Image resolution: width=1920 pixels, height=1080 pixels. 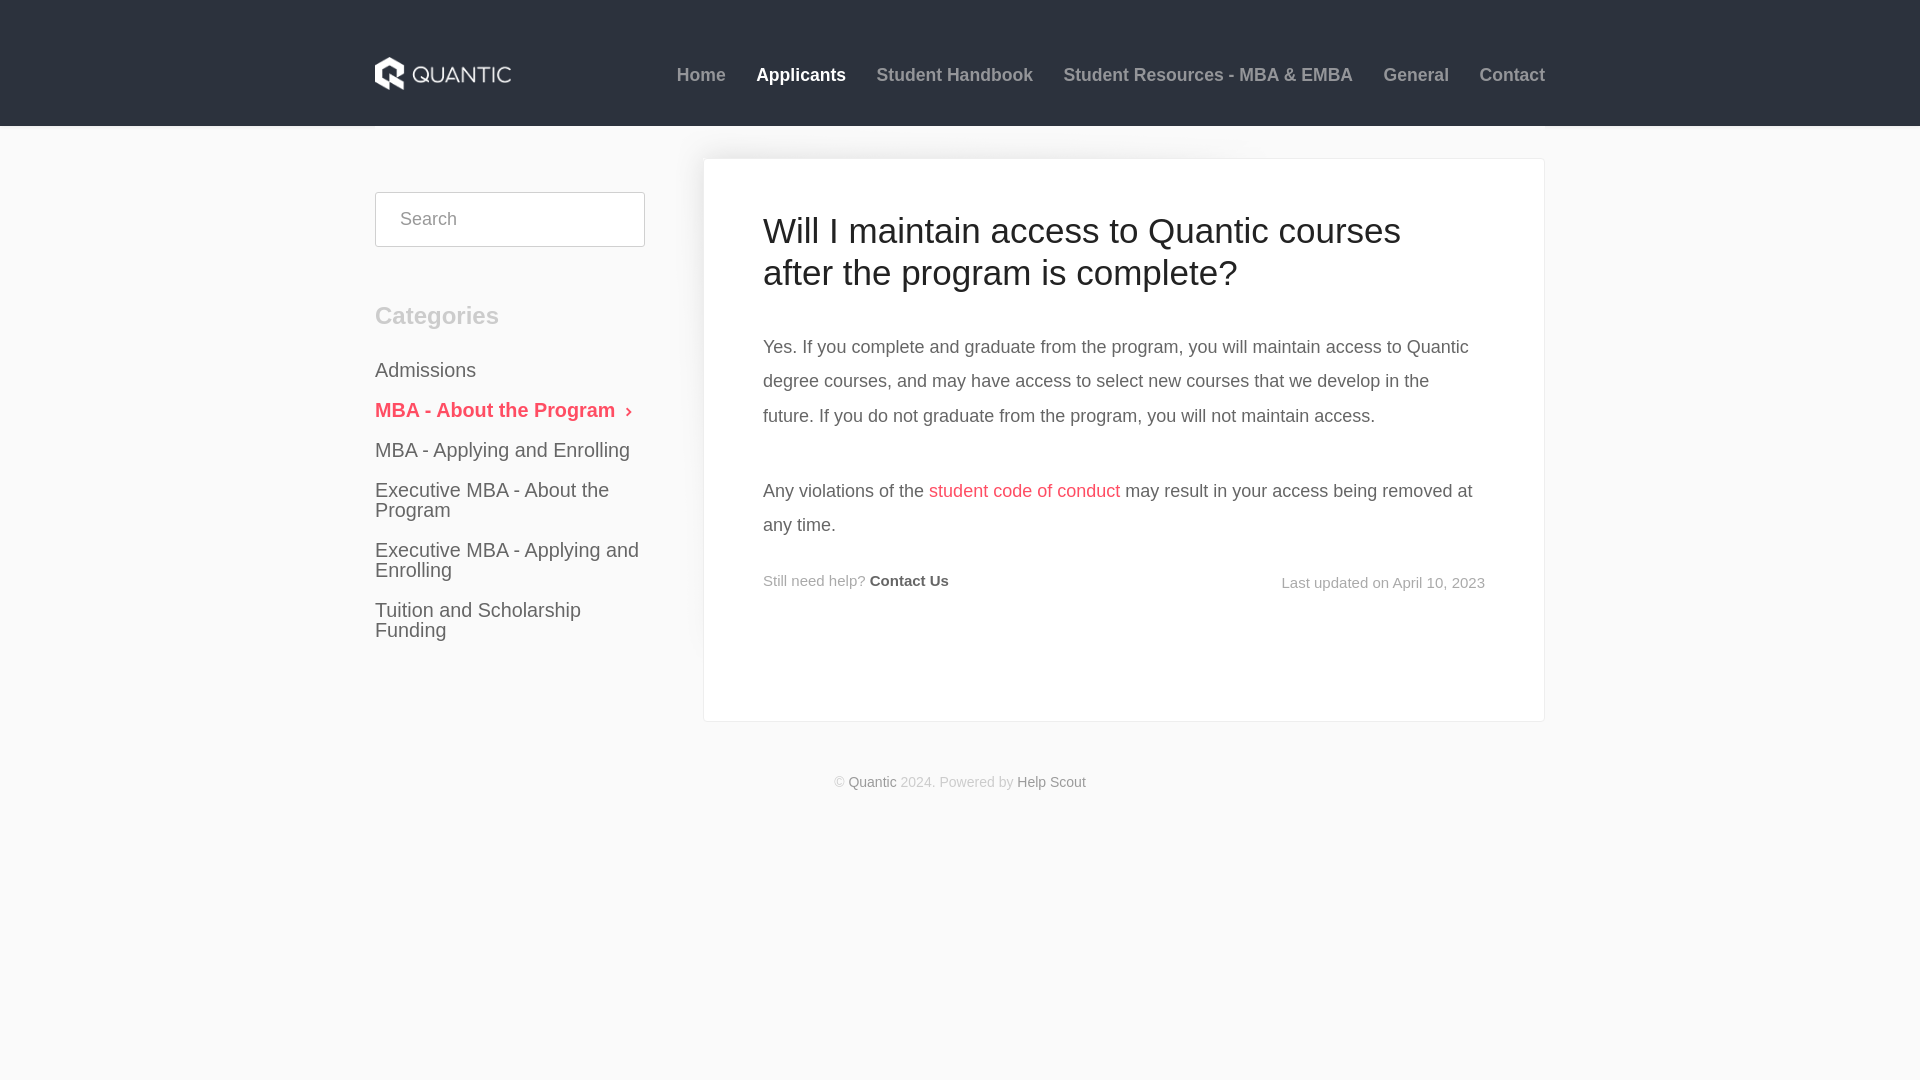 What do you see at coordinates (800, 74) in the screenshot?
I see `Applicants` at bounding box center [800, 74].